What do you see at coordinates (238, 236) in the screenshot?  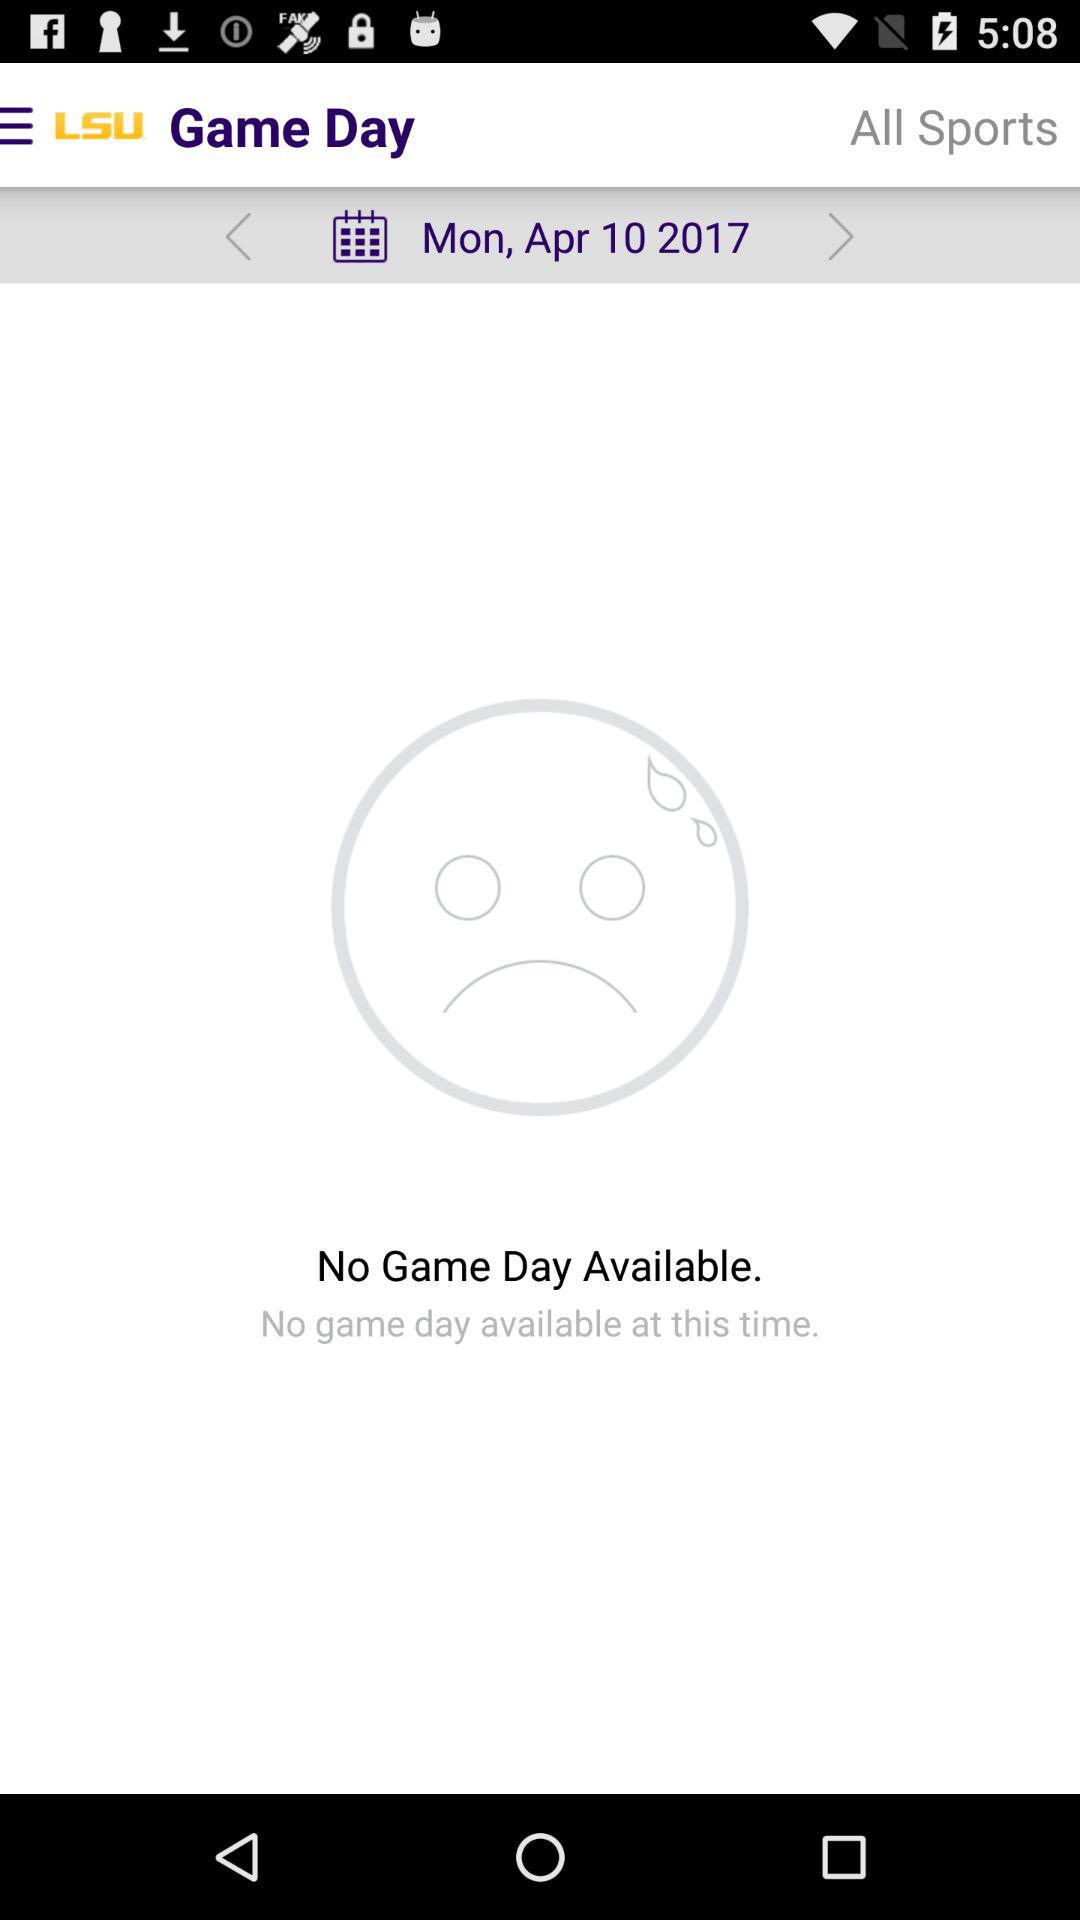 I see `go back` at bounding box center [238, 236].